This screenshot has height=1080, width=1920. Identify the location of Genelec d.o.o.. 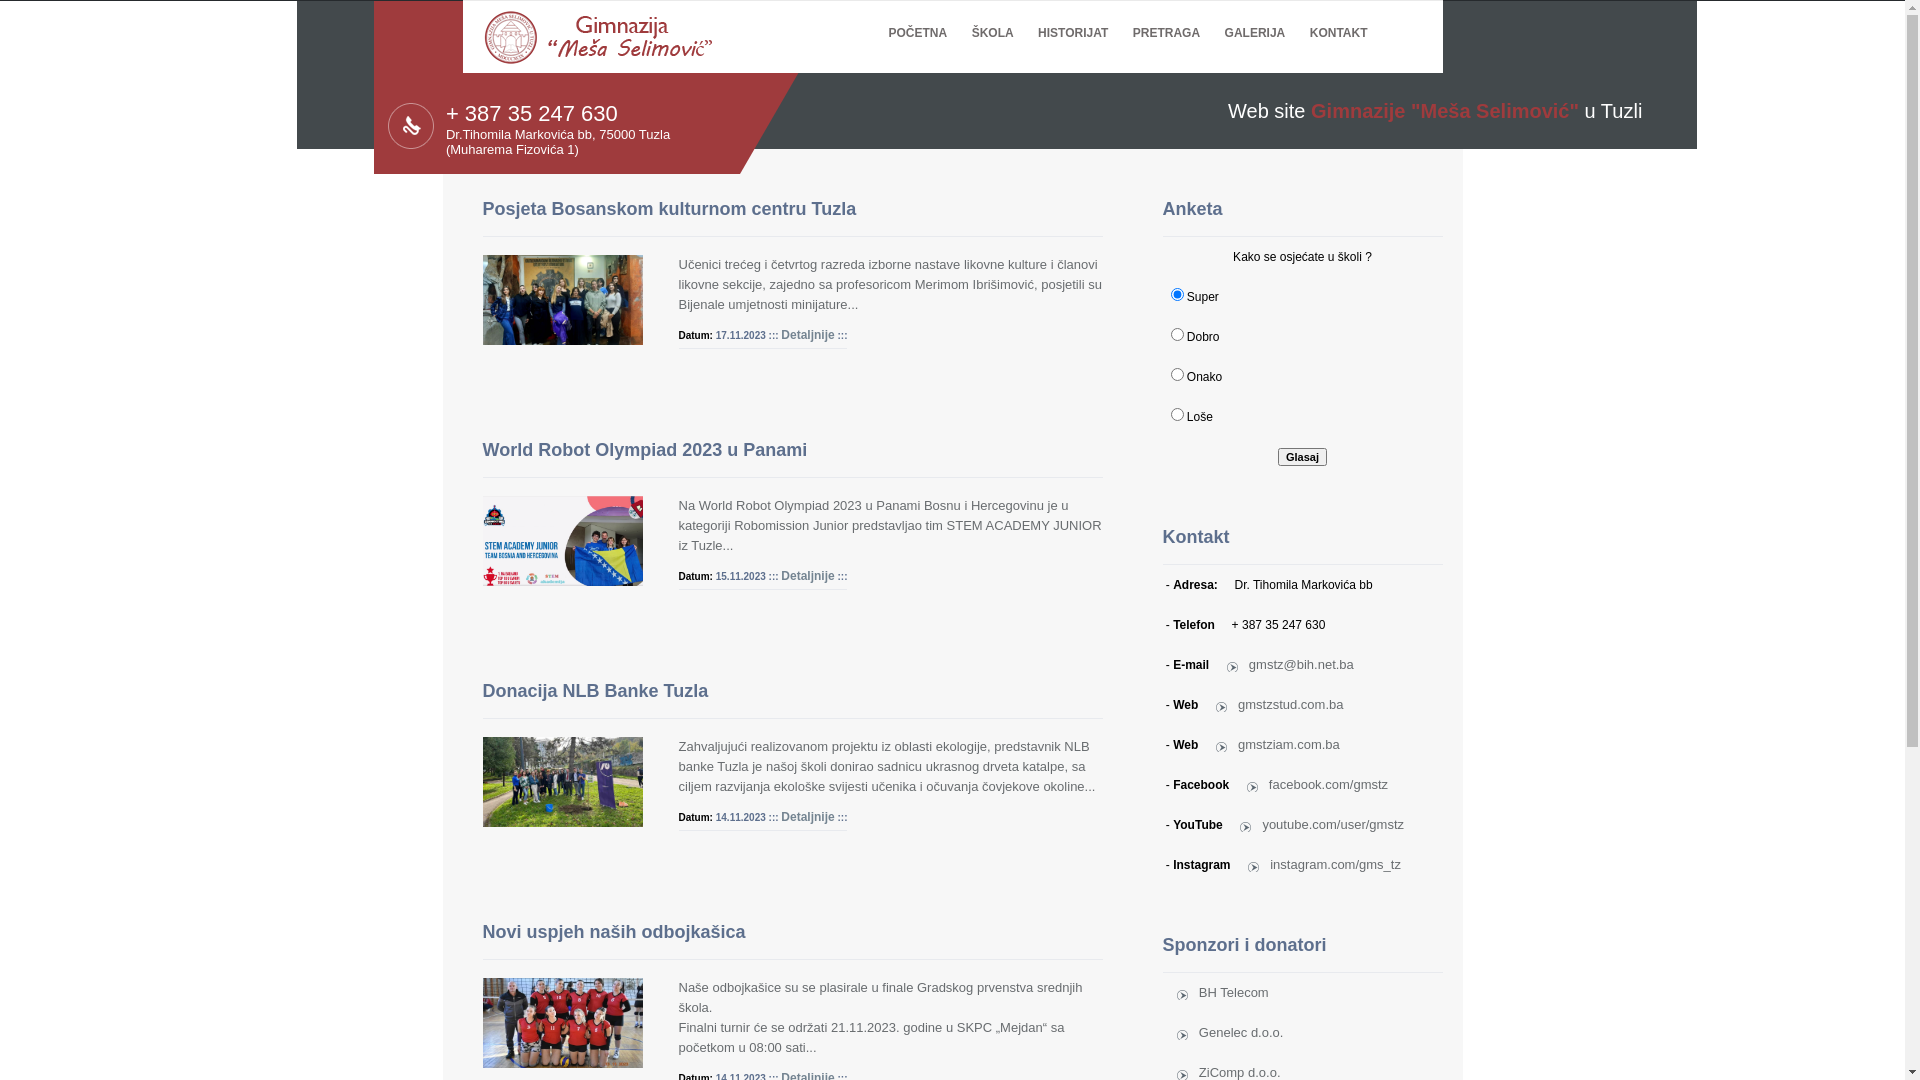
(1230, 1032).